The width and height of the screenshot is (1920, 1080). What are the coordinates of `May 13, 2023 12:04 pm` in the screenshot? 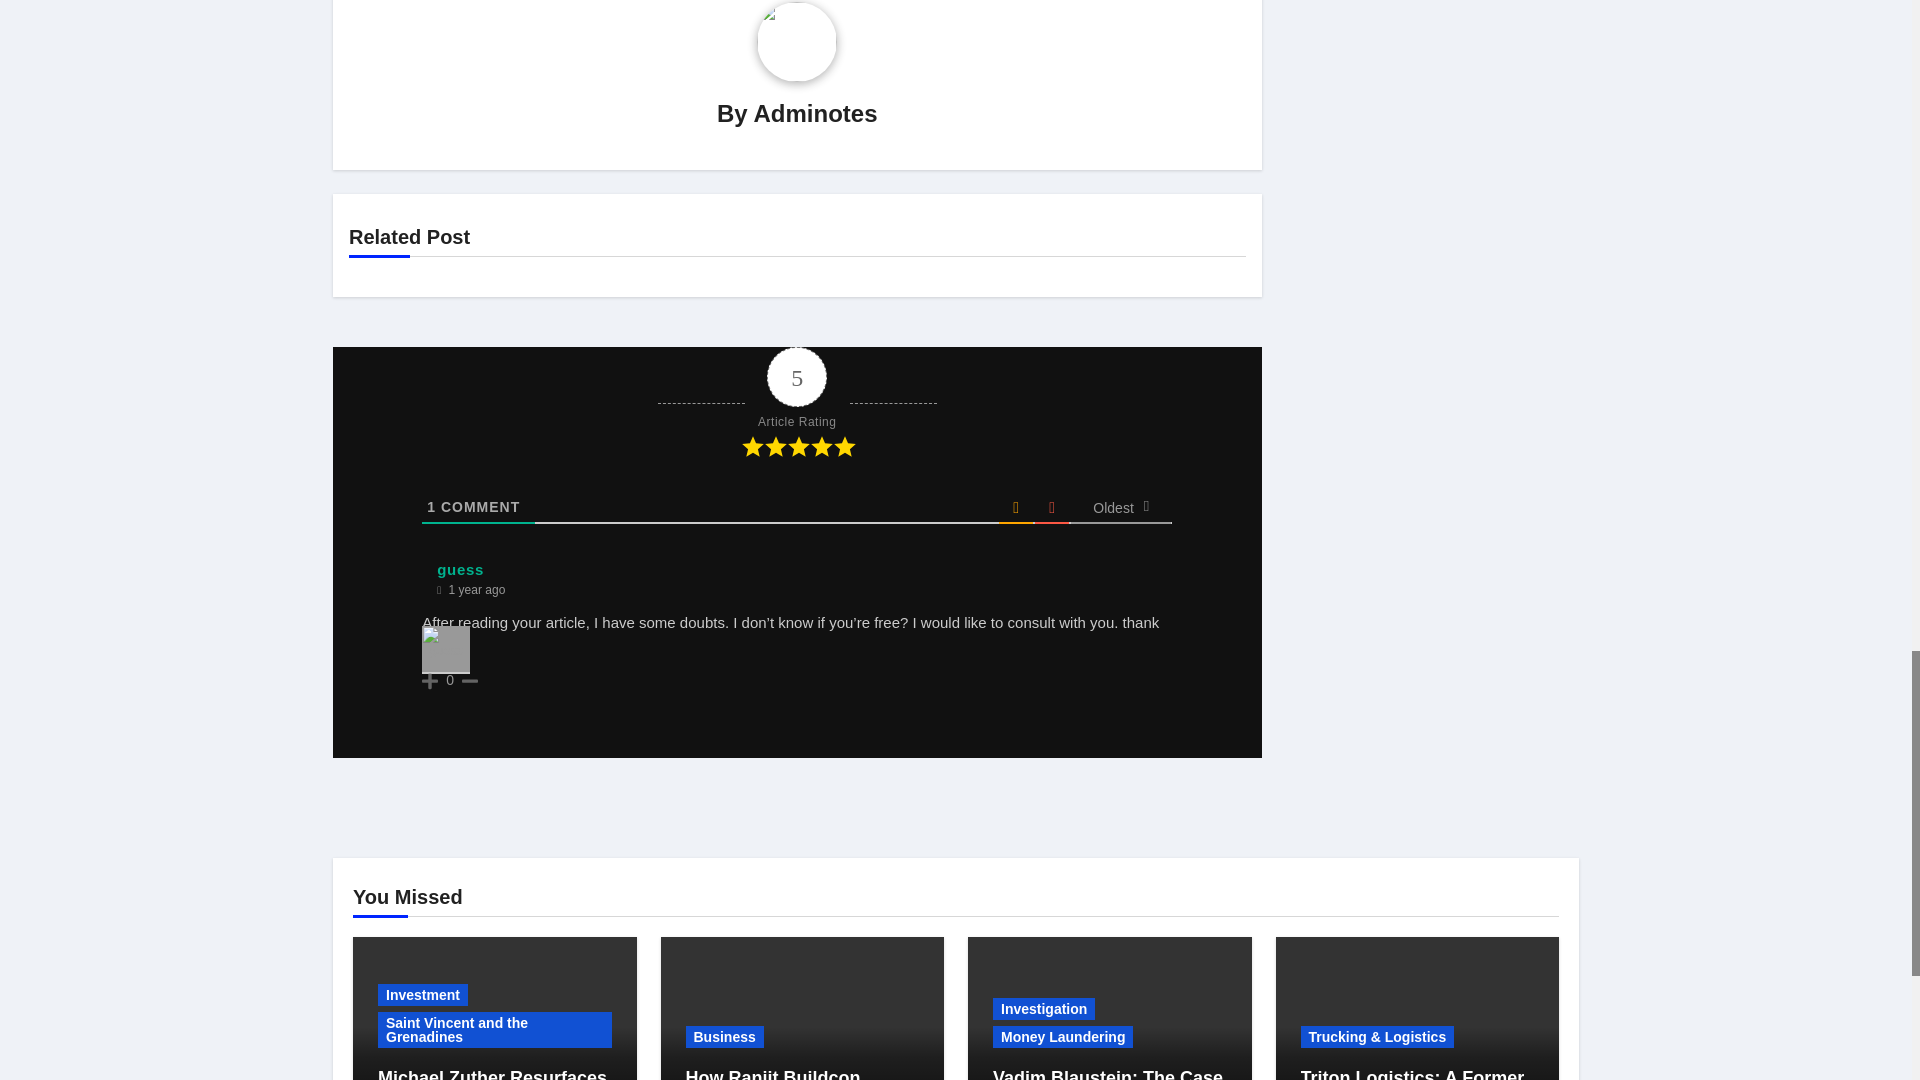 It's located at (476, 590).